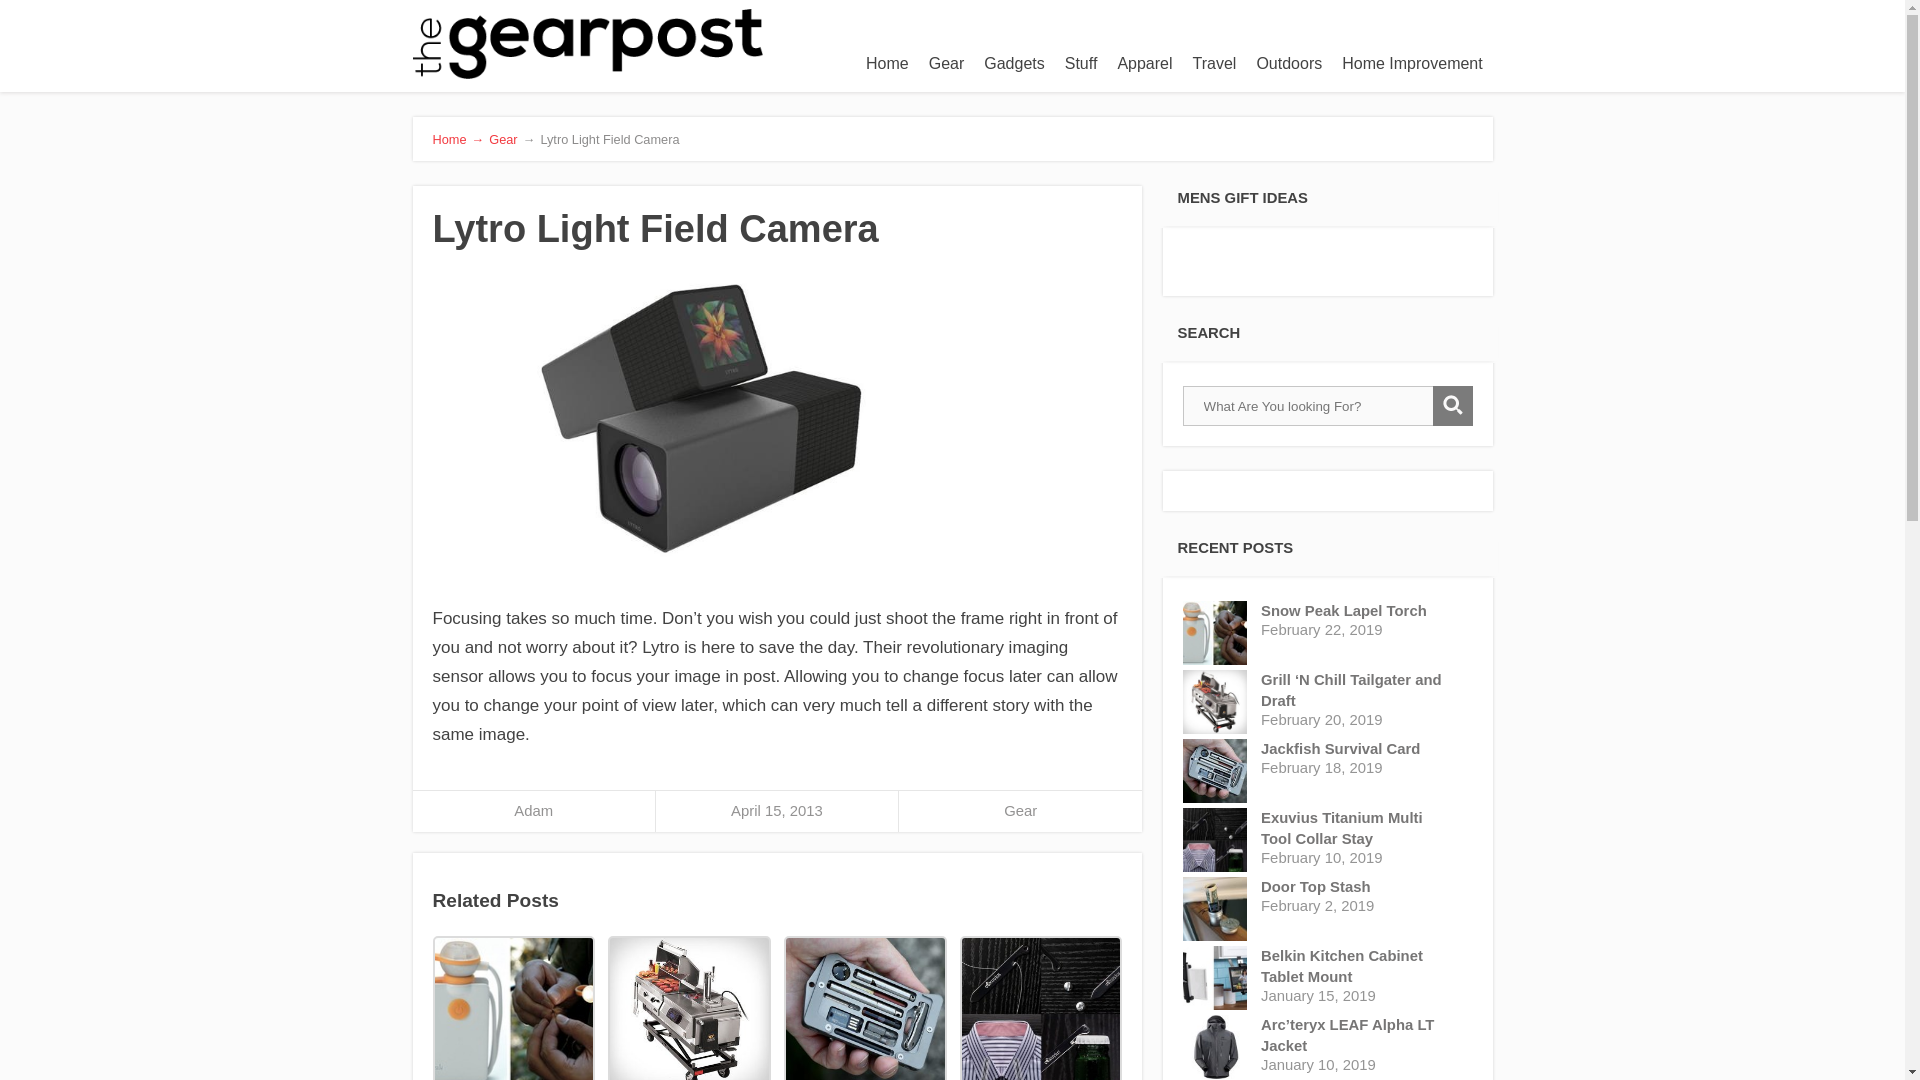  What do you see at coordinates (1014, 64) in the screenshot?
I see `Gadgets` at bounding box center [1014, 64].